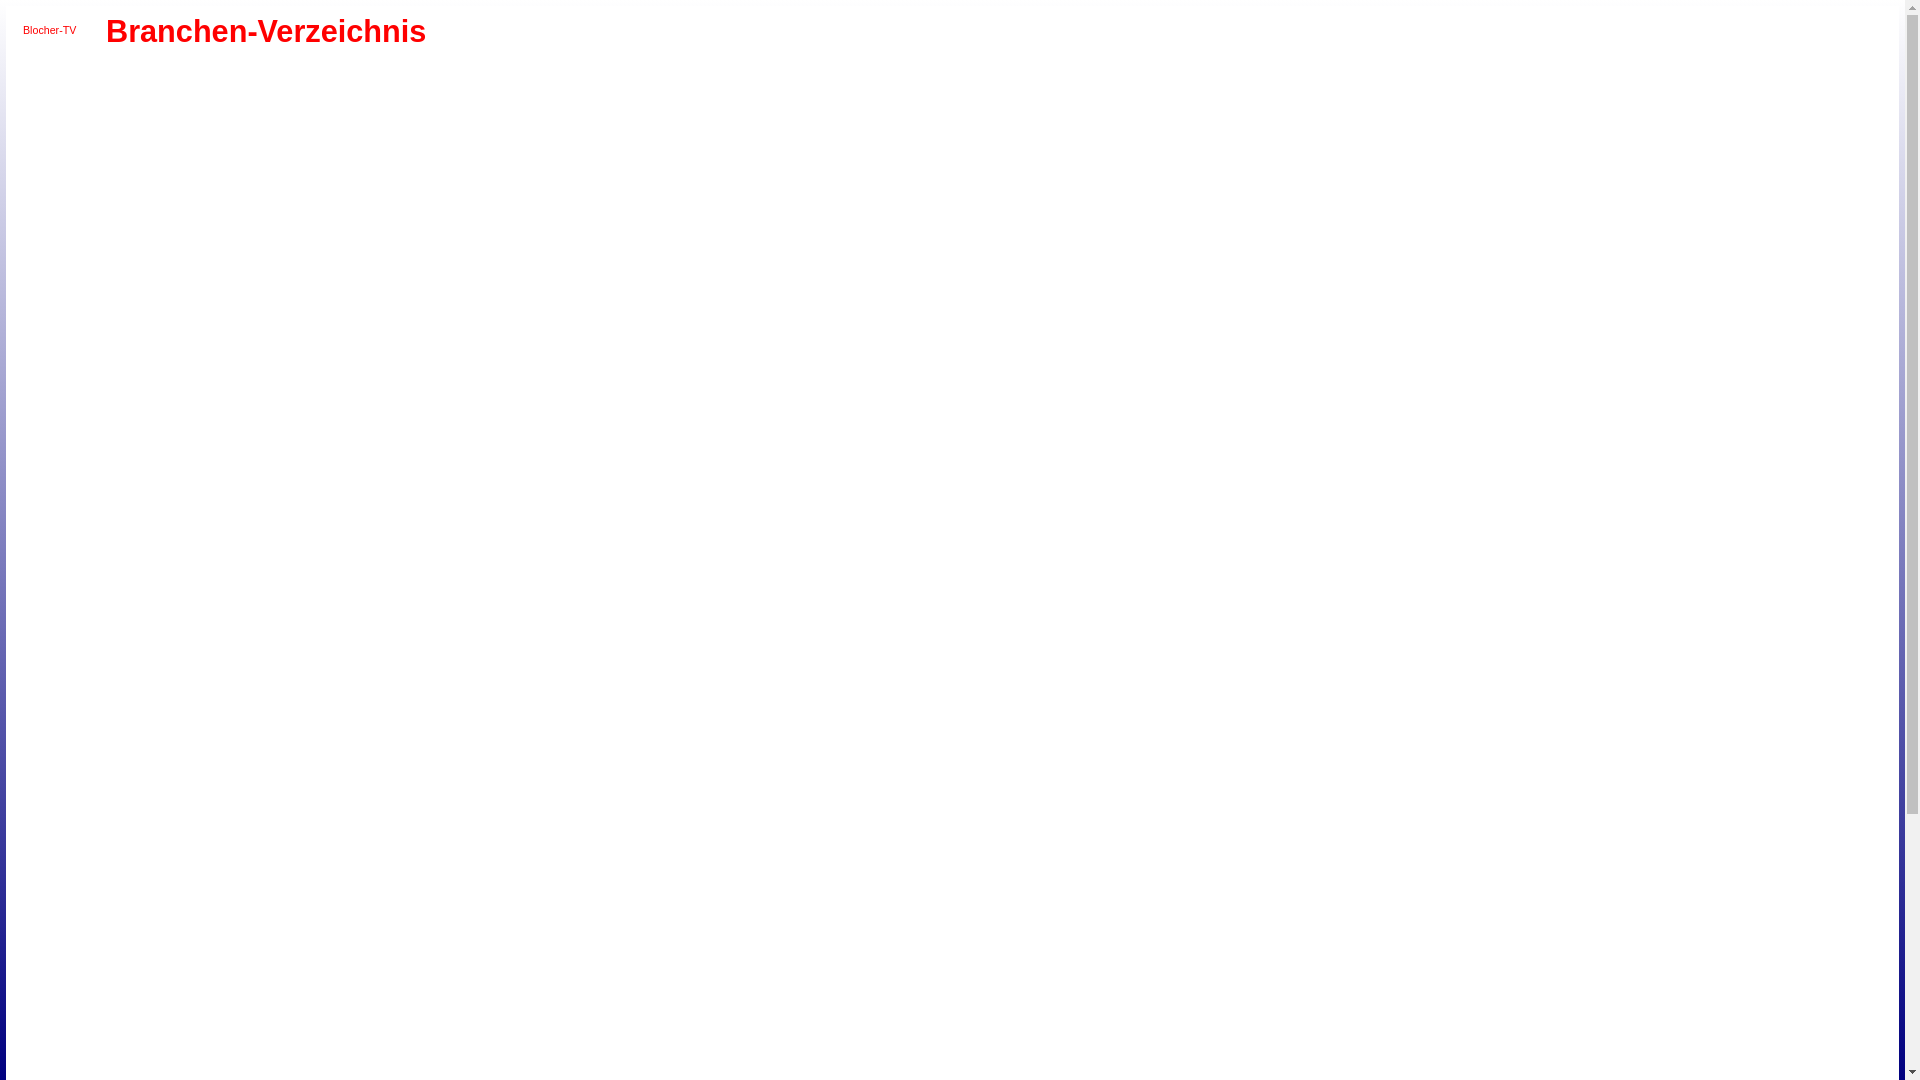  I want to click on Hier und Jetzt  Bern Restaurant , so click(488, 172).